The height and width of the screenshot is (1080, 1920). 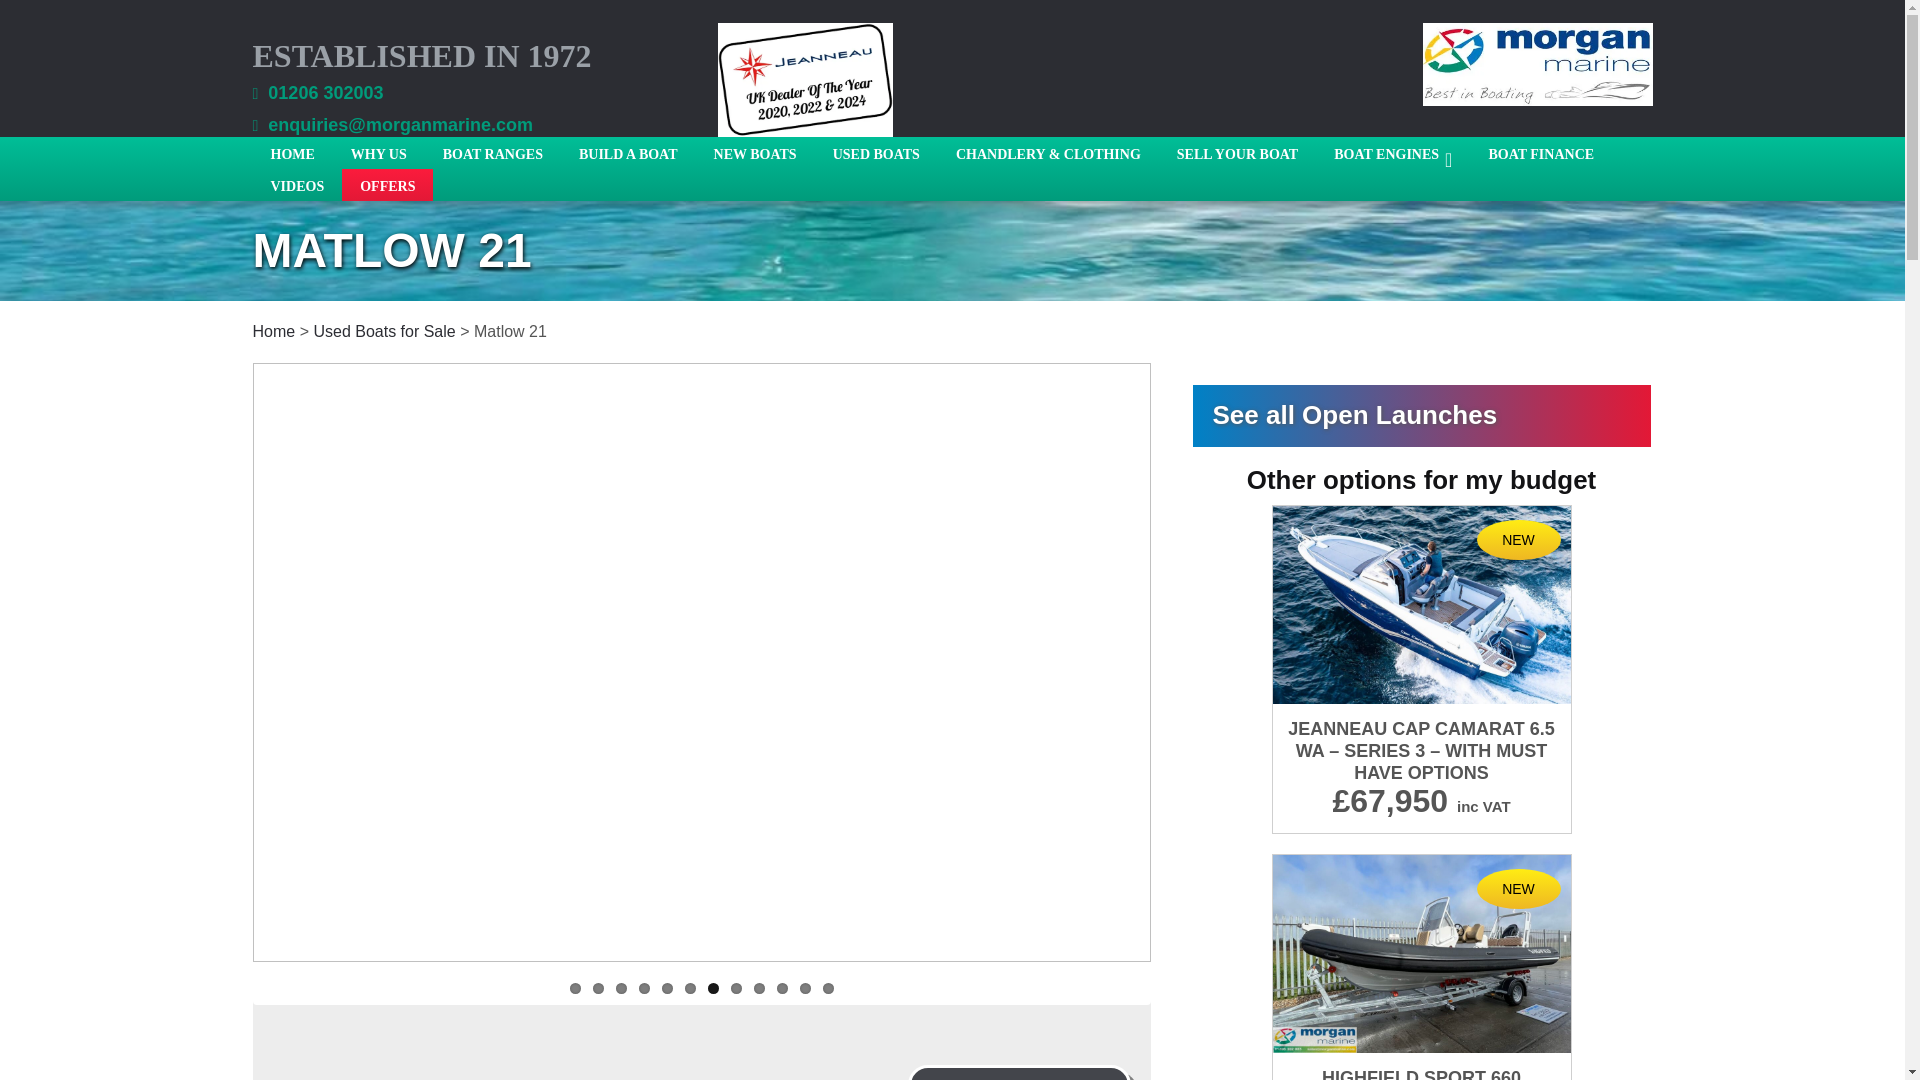 What do you see at coordinates (876, 152) in the screenshot?
I see `USED BOATS` at bounding box center [876, 152].